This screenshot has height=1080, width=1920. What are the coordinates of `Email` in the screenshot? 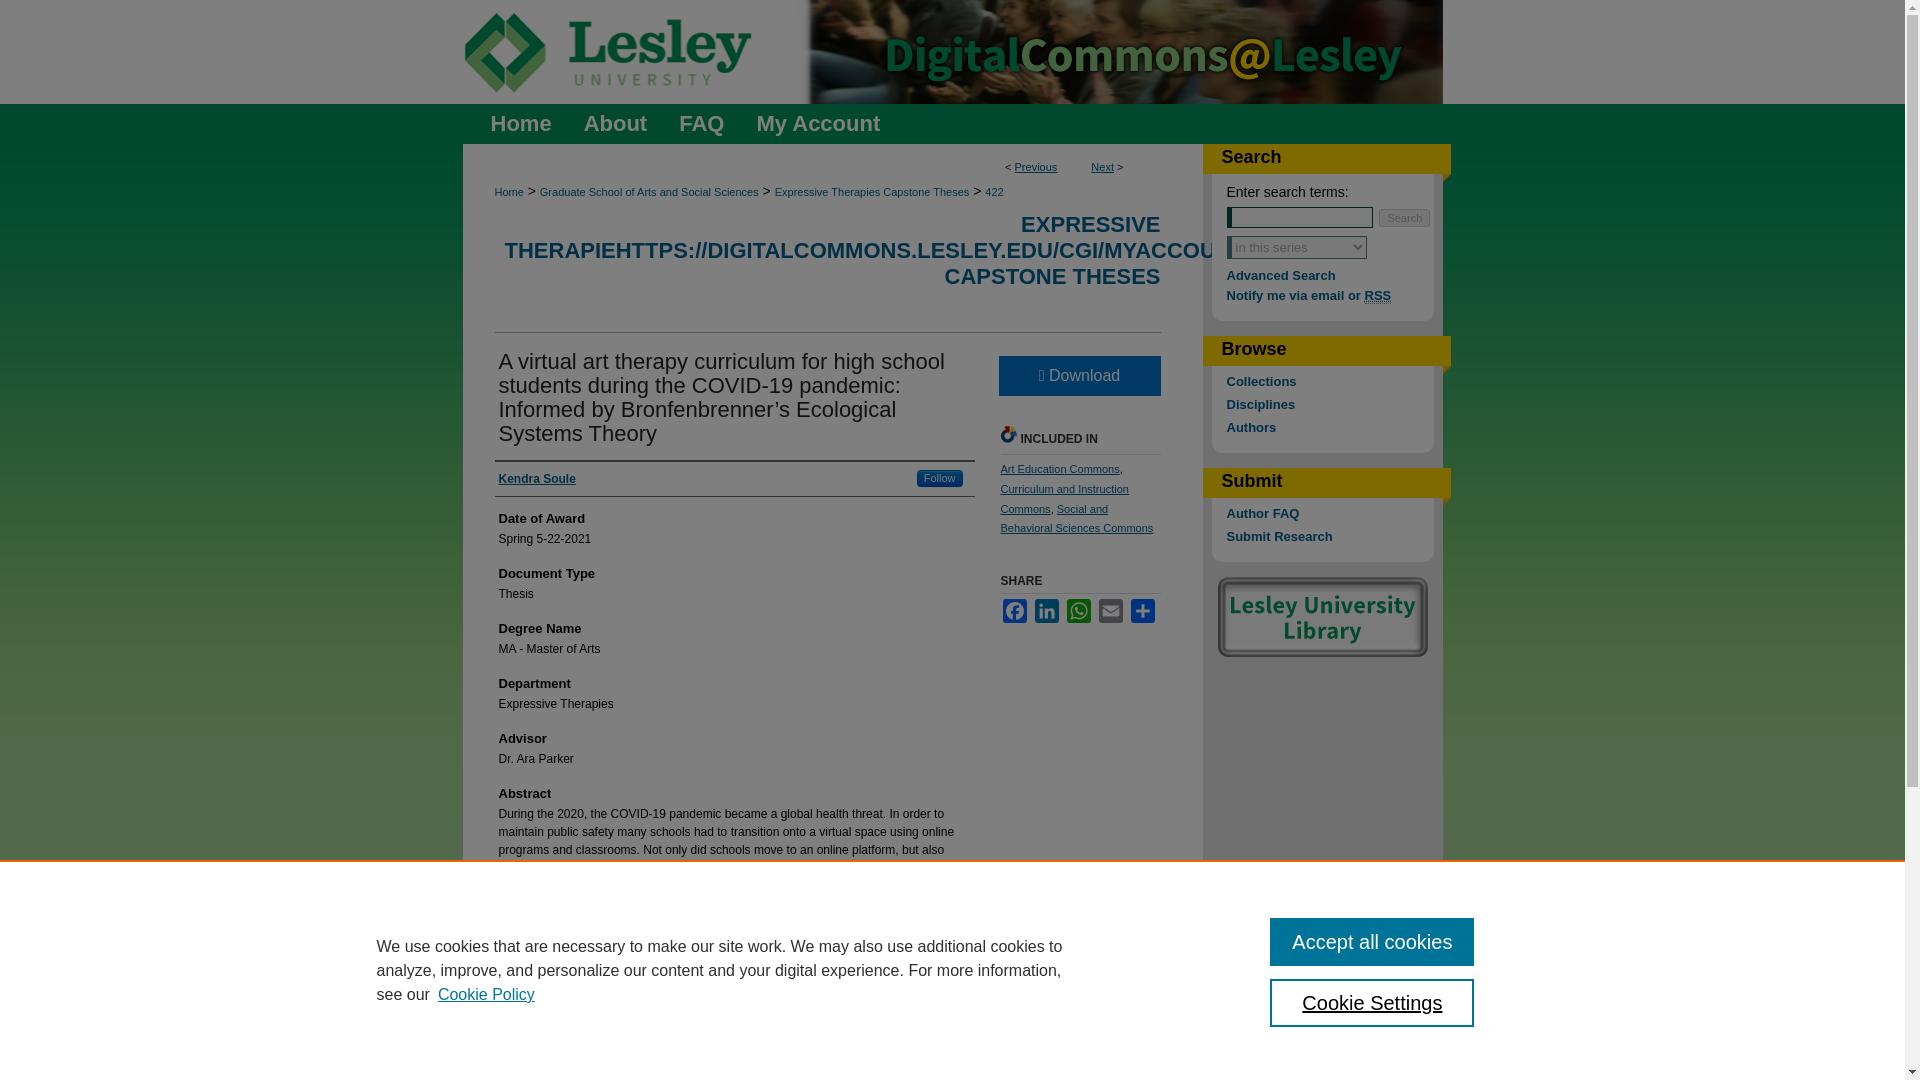 It's located at (1110, 611).